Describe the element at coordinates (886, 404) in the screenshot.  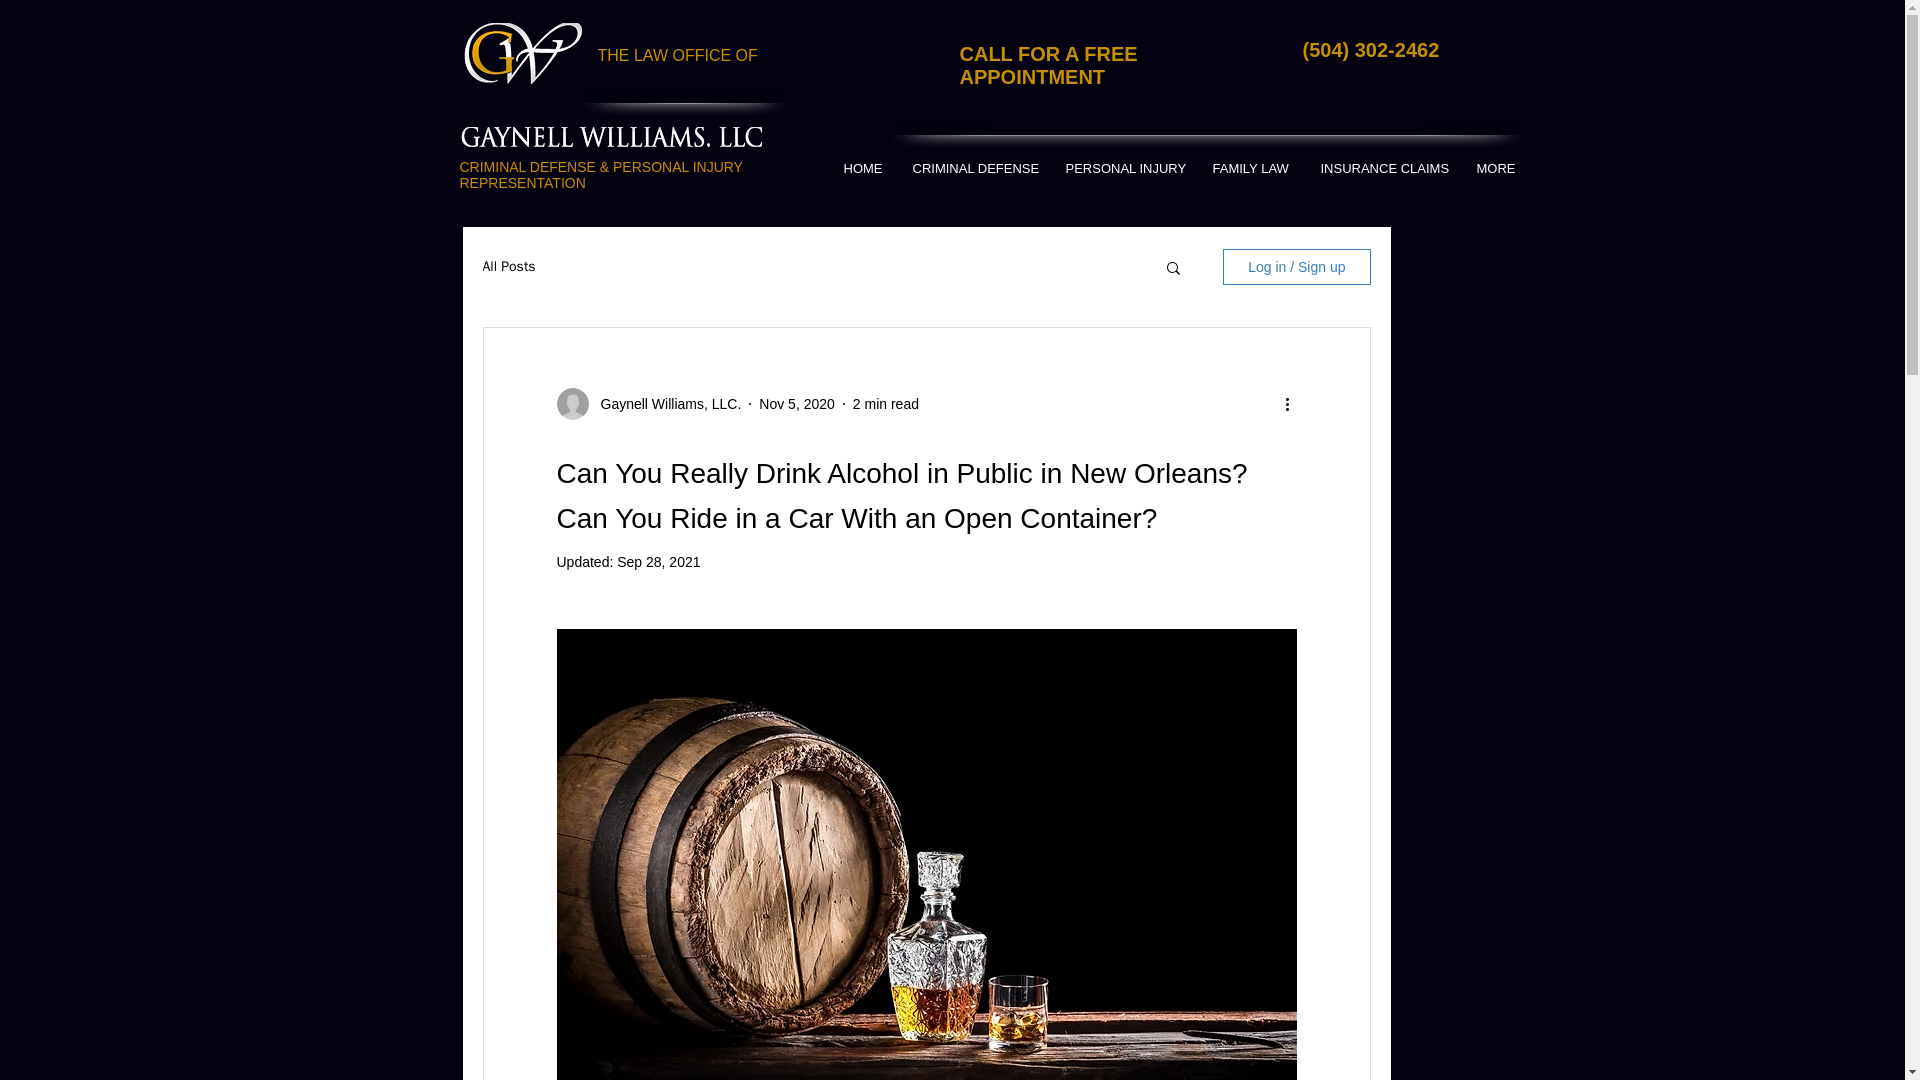
I see `2 min read` at that location.